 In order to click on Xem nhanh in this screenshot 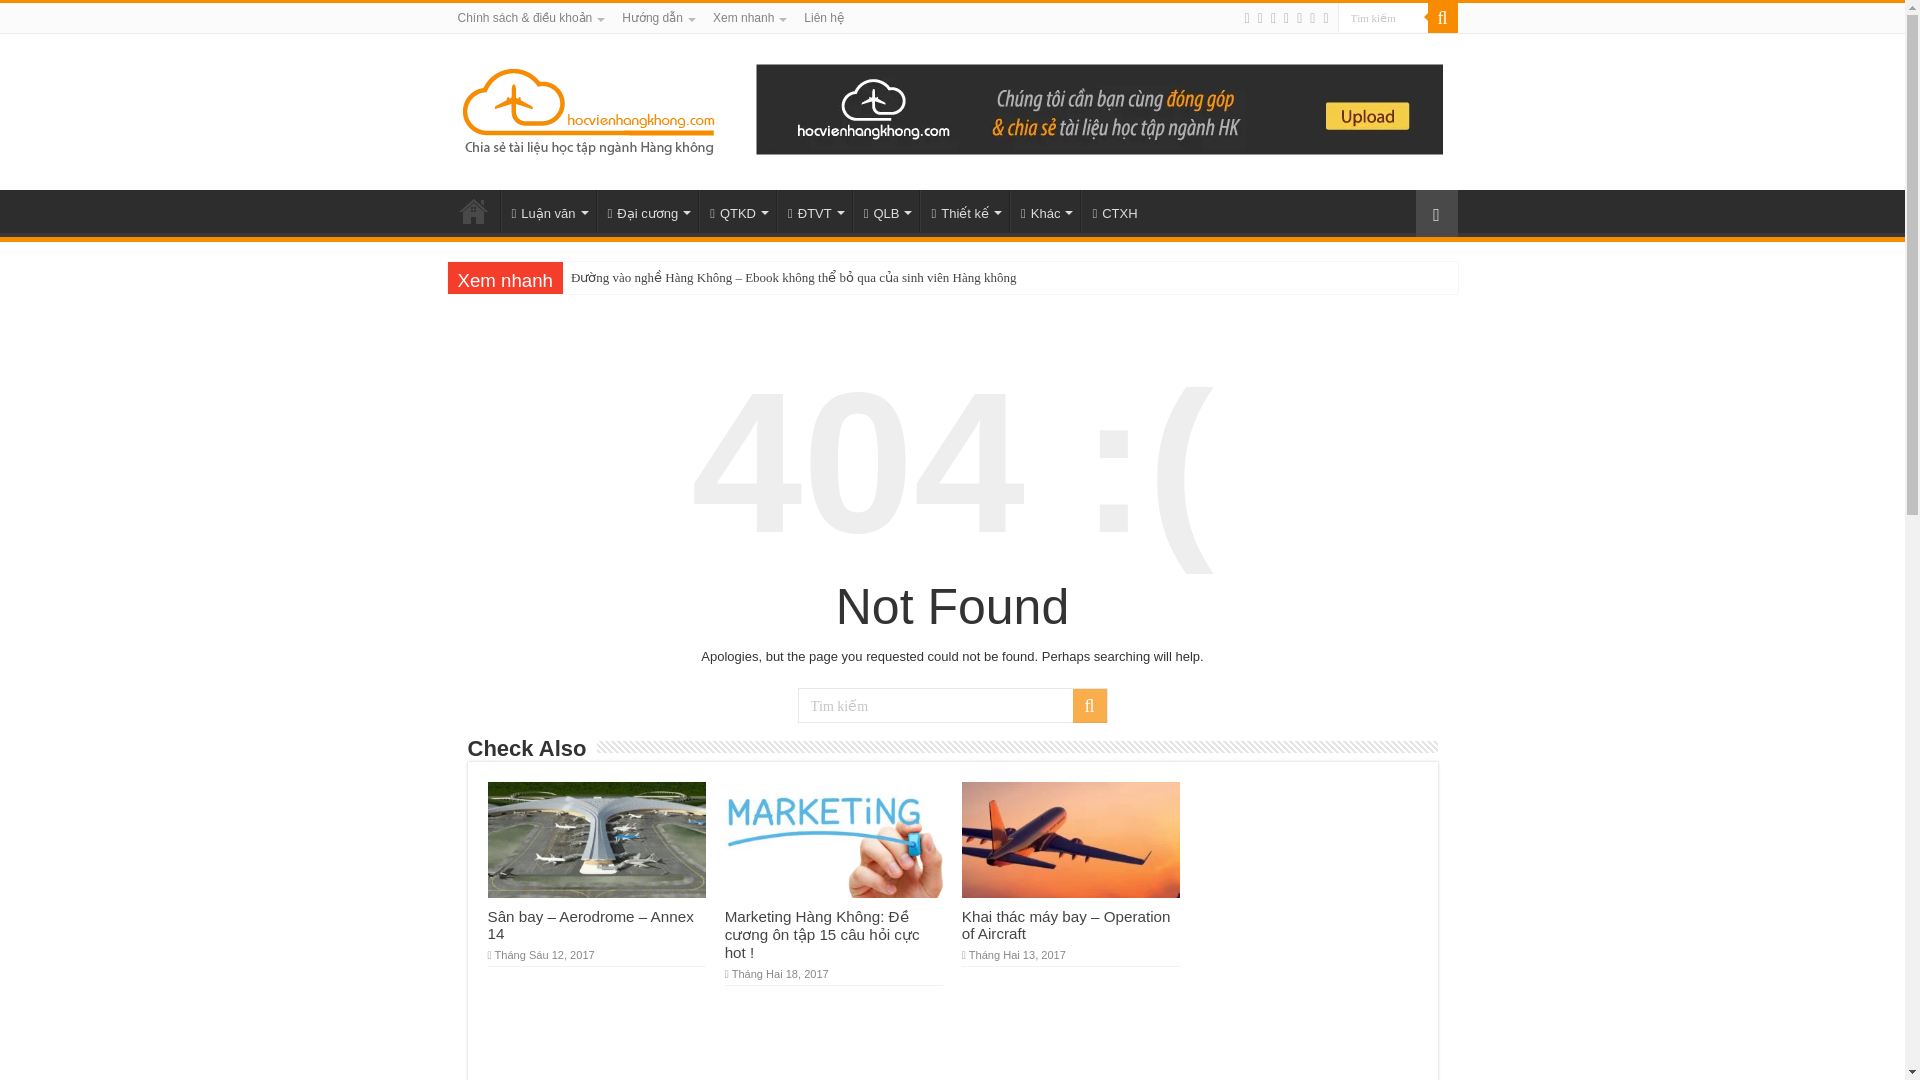, I will do `click(748, 18)`.